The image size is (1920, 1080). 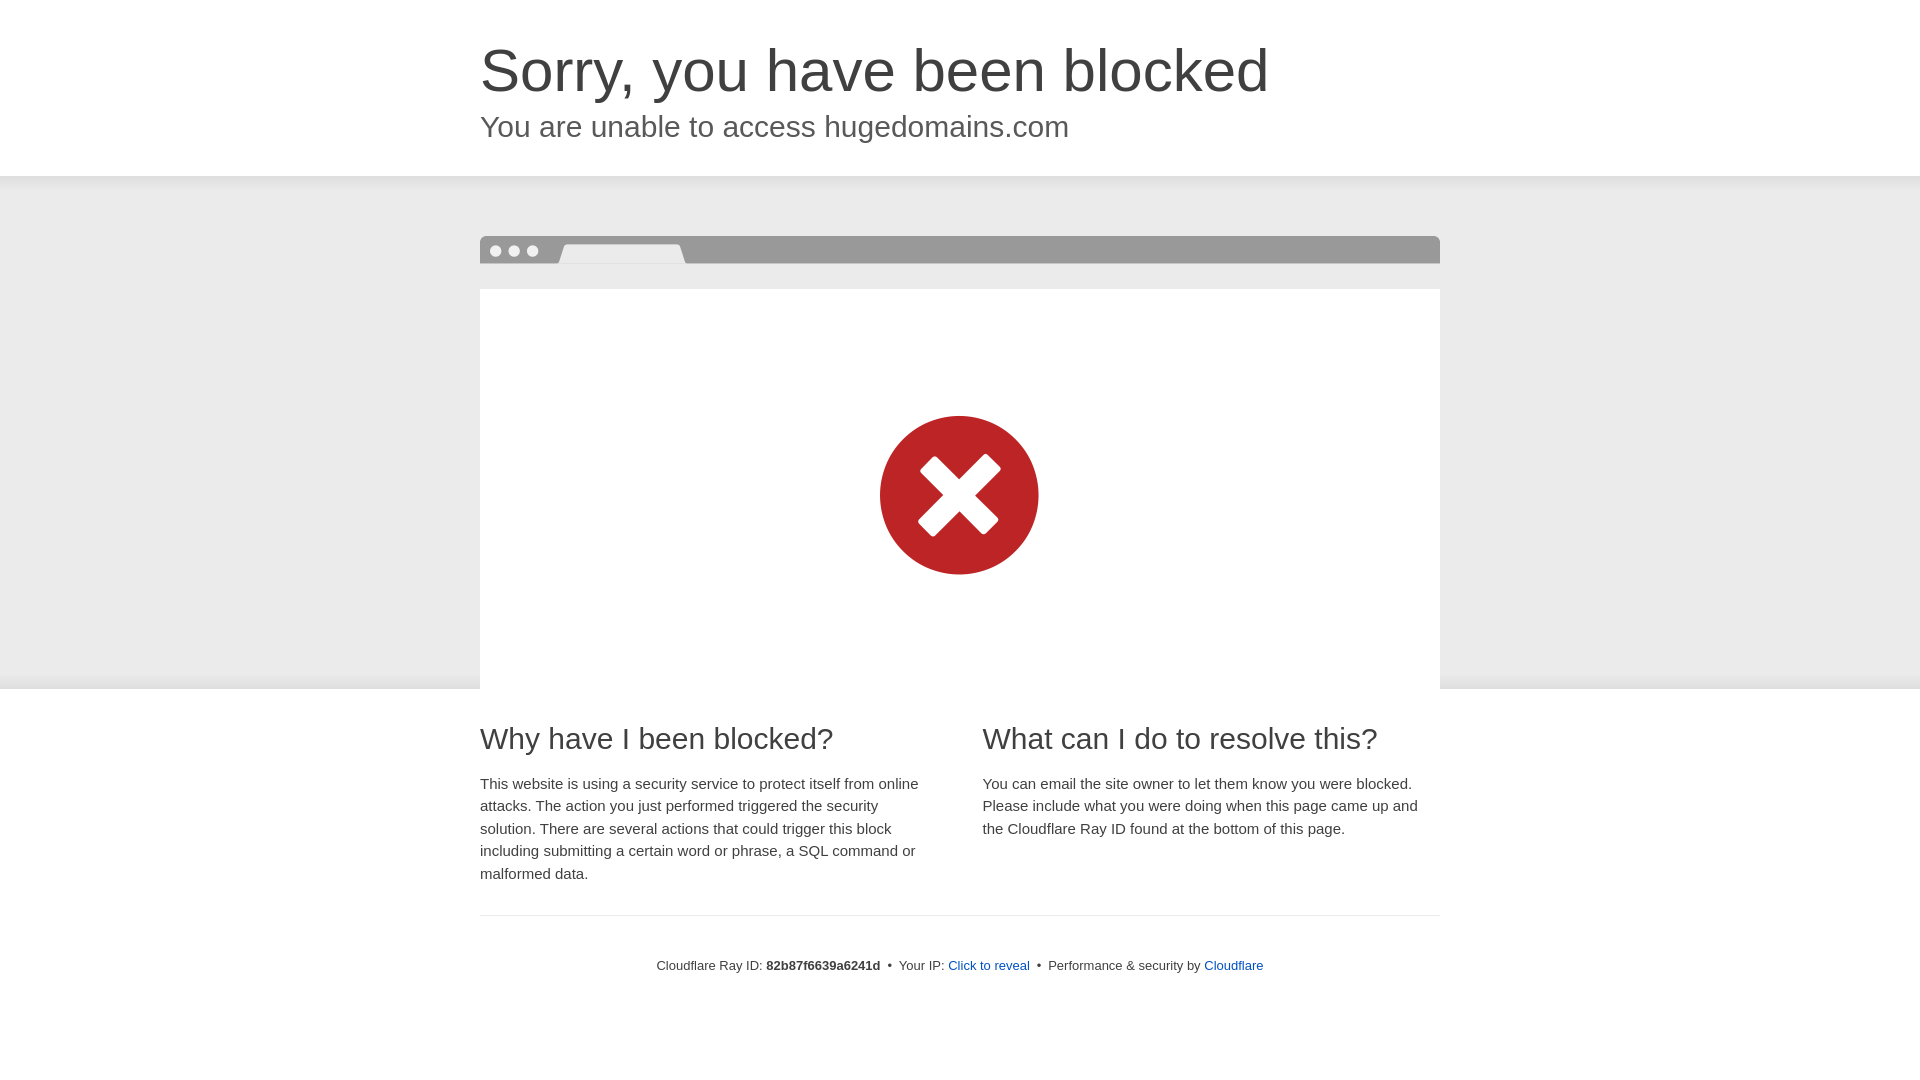 What do you see at coordinates (1234, 966) in the screenshot?
I see `Cloudflare` at bounding box center [1234, 966].